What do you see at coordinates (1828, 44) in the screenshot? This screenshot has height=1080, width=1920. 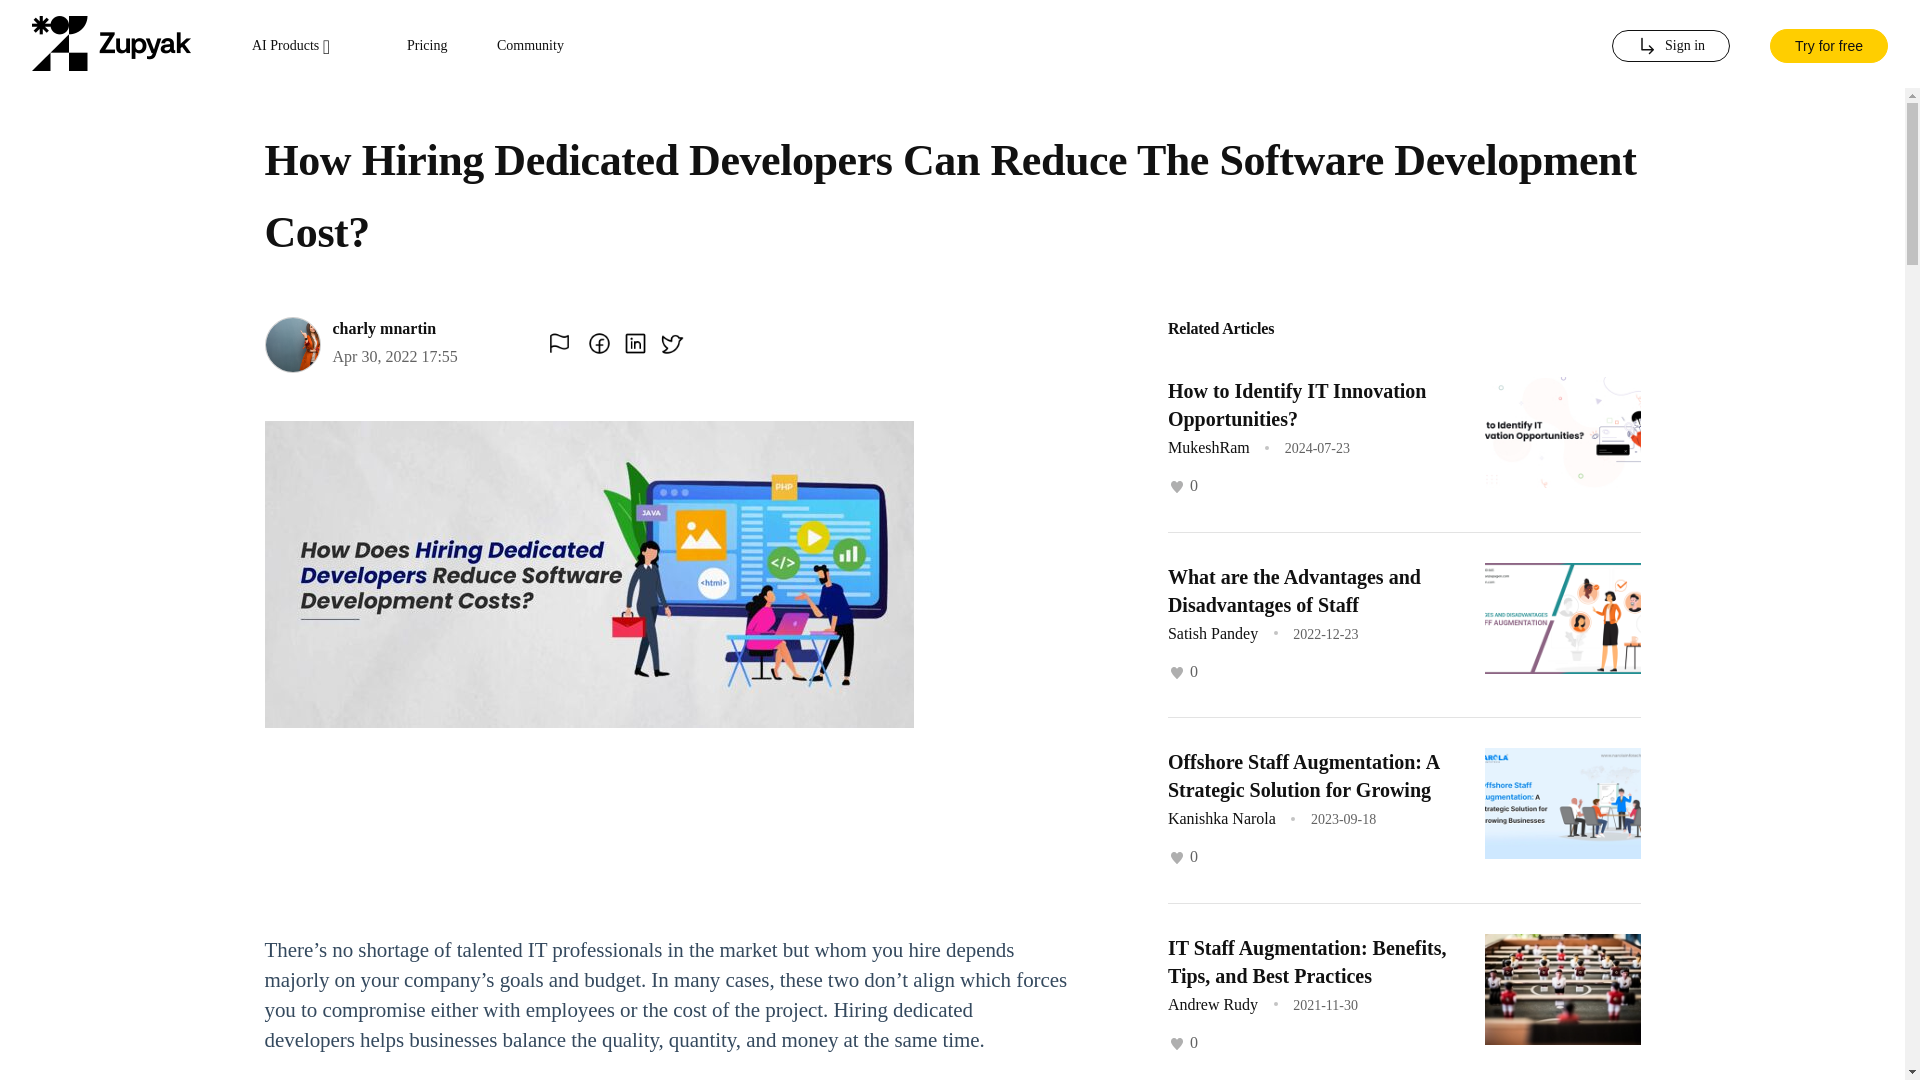 I see `Try for free` at bounding box center [1828, 44].